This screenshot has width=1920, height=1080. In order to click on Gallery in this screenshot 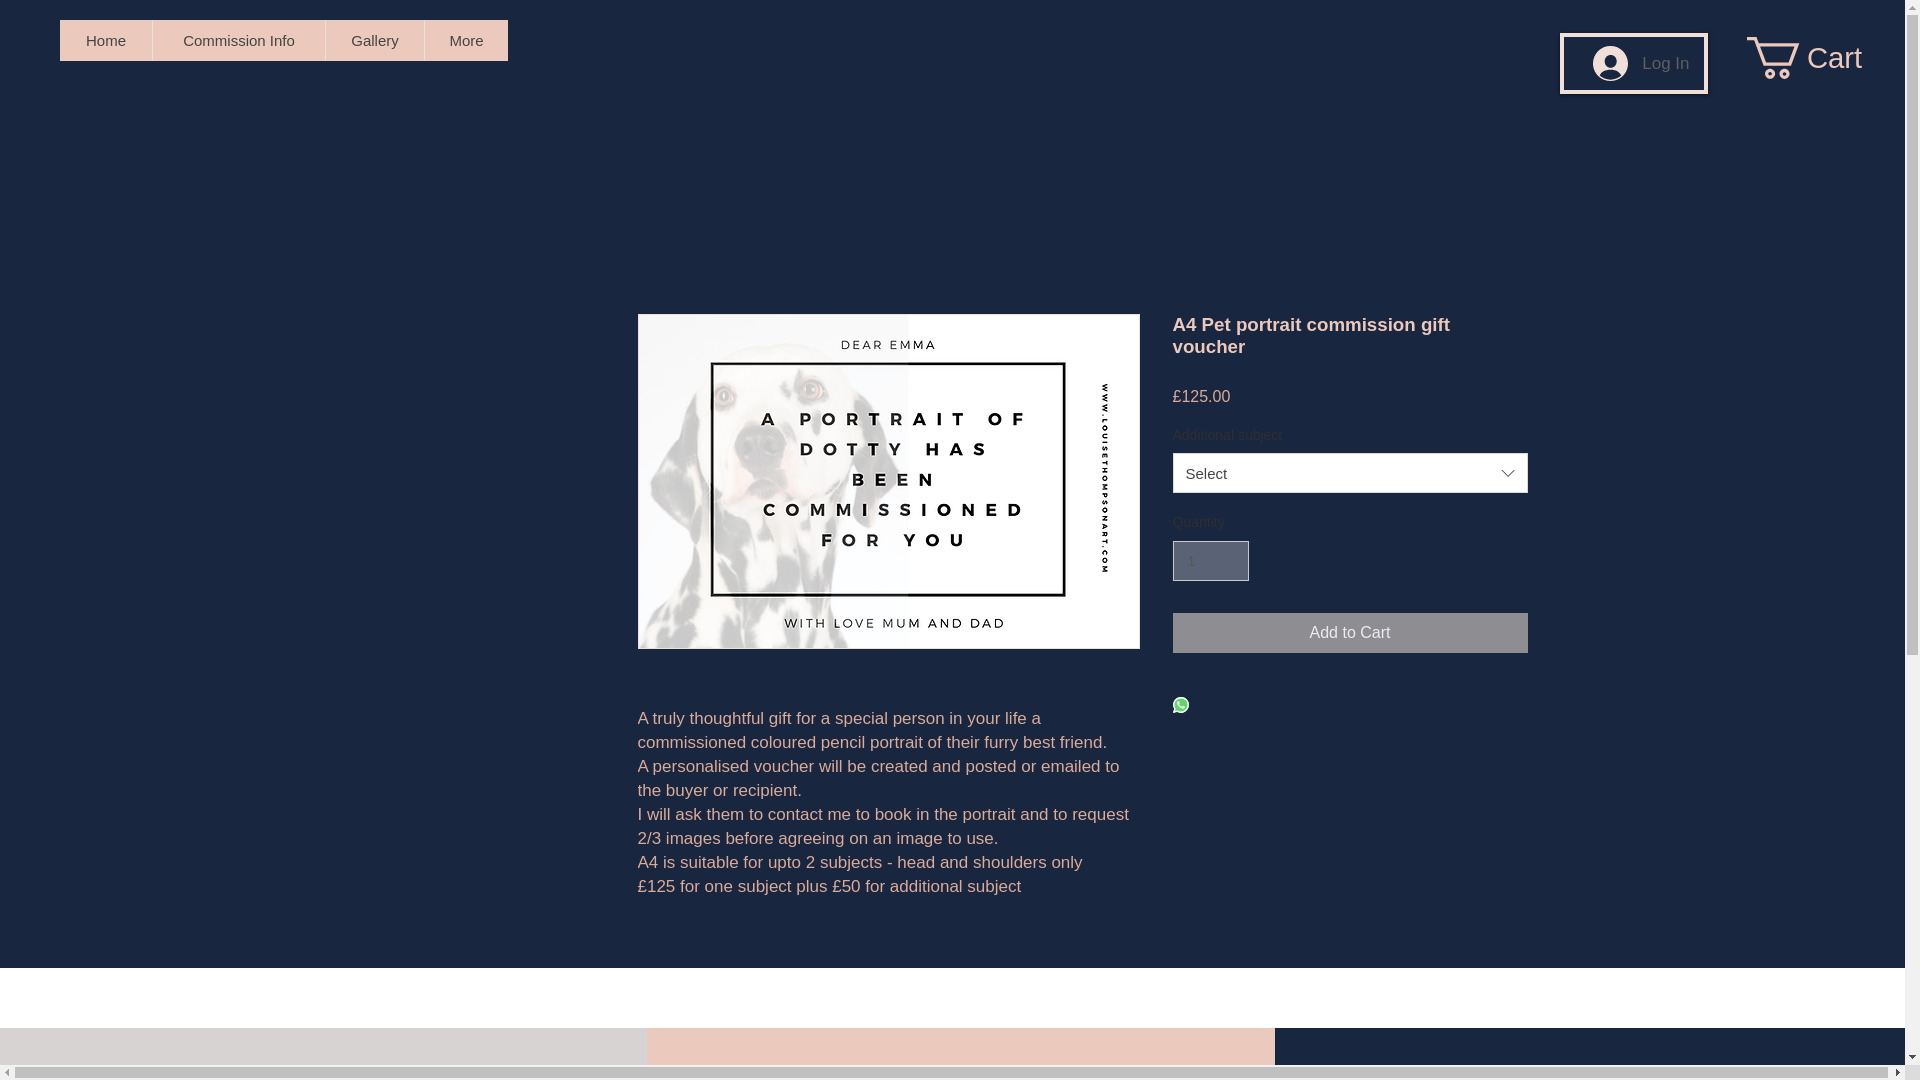, I will do `click(374, 40)`.